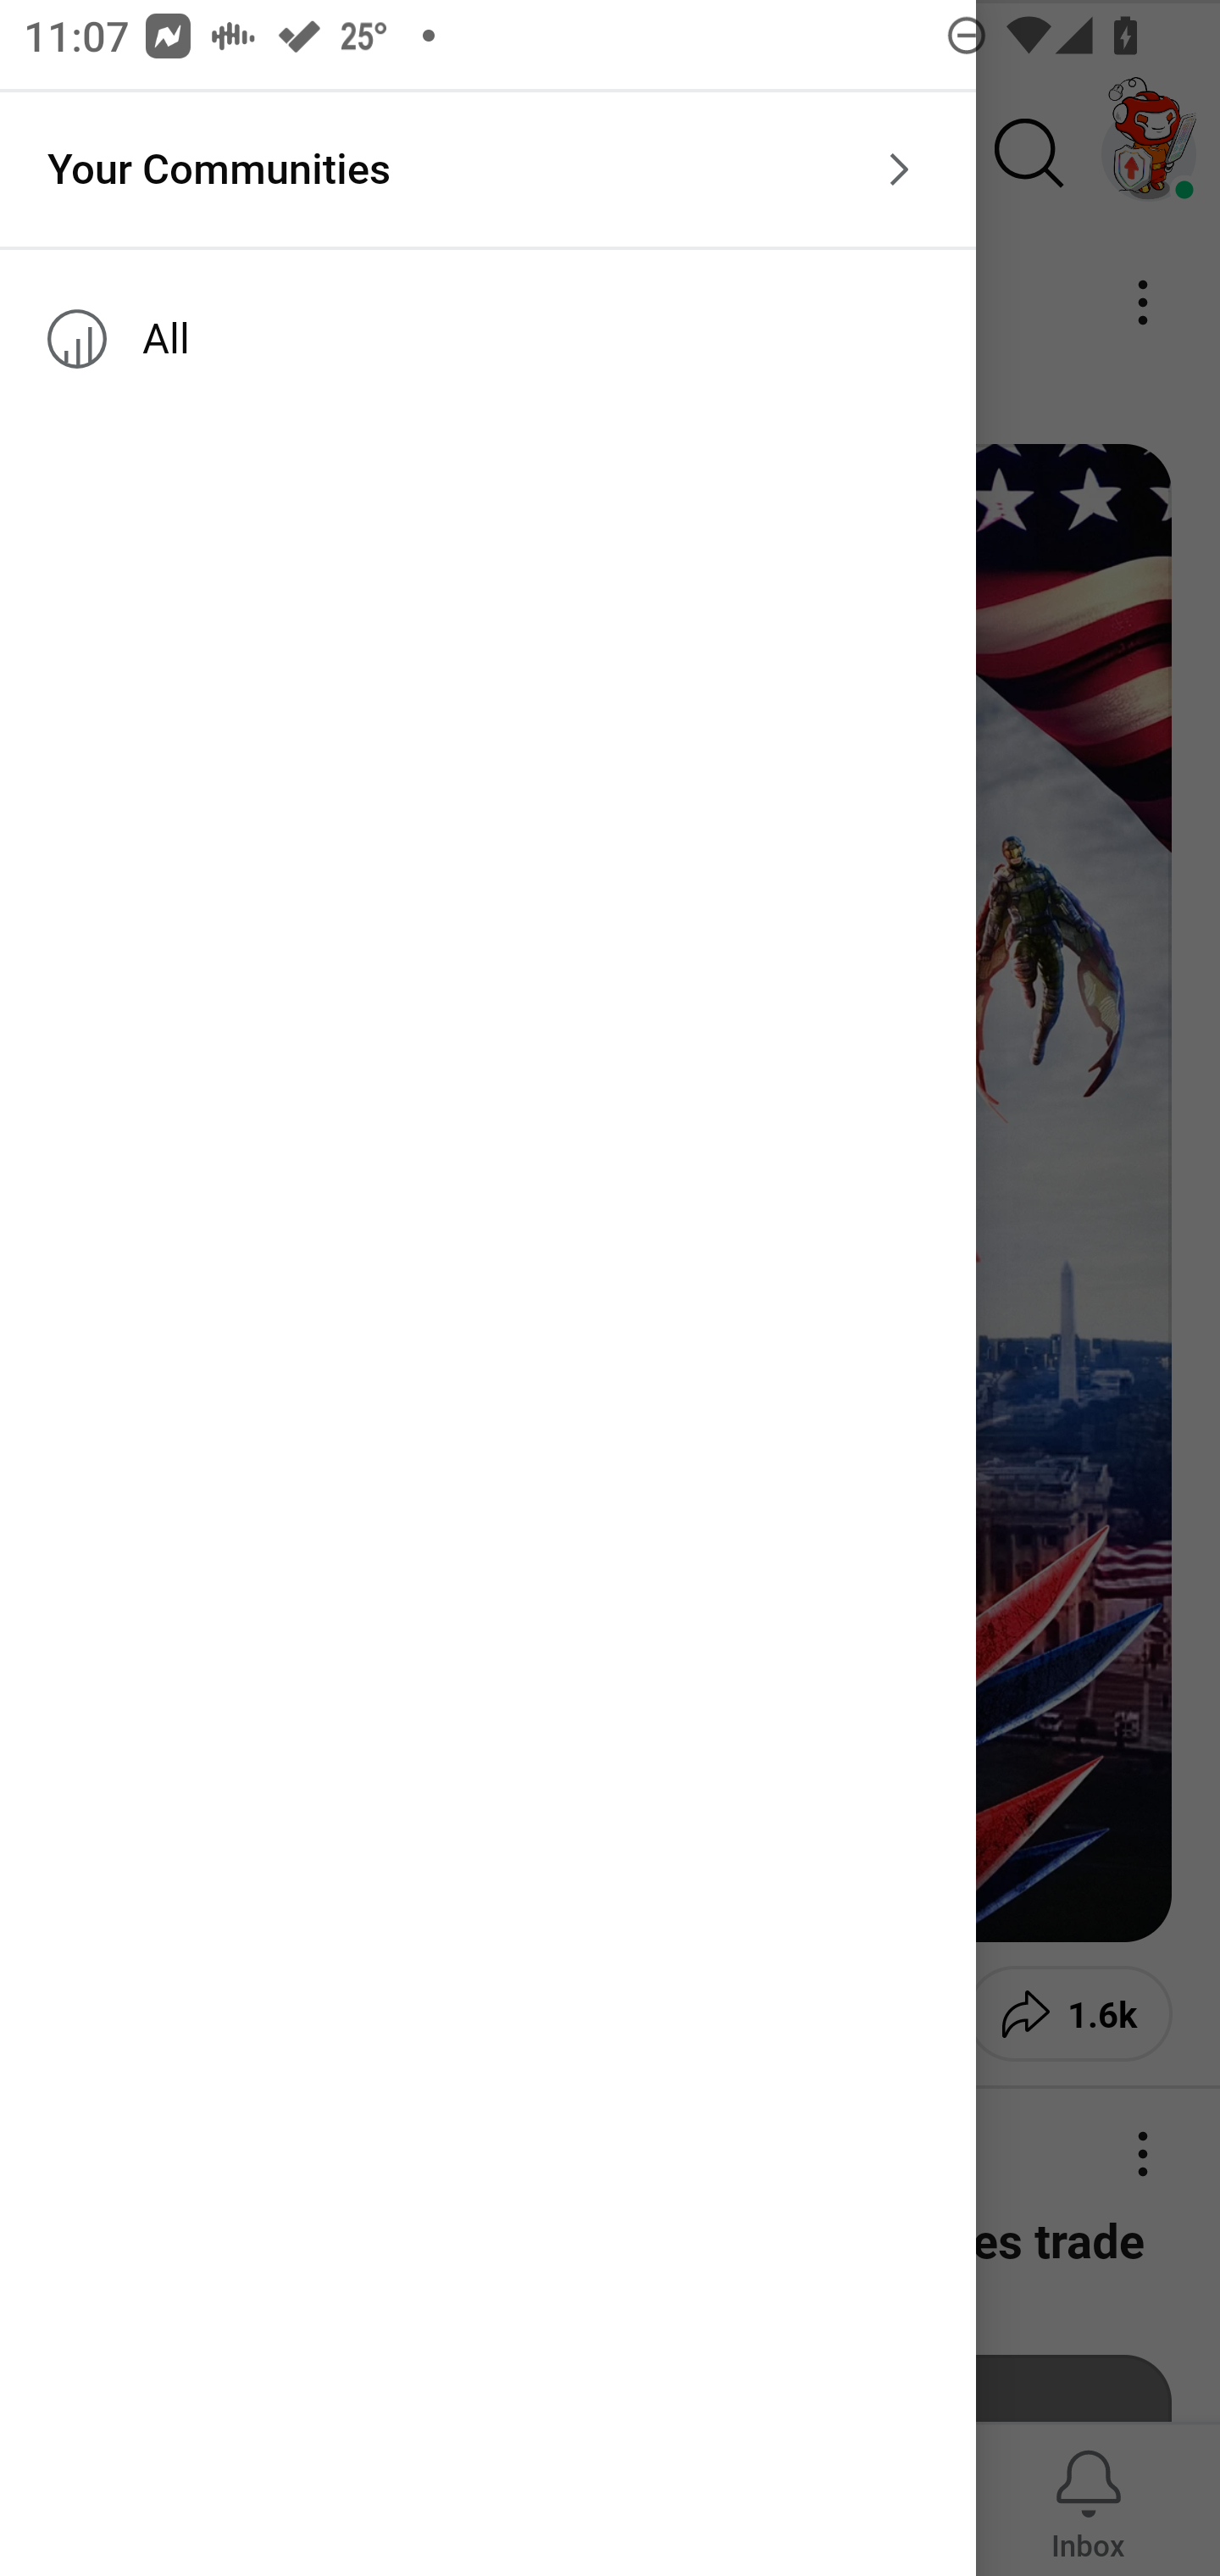 Image resolution: width=1220 pixels, height=2576 pixels. I want to click on All, so click(488, 339).